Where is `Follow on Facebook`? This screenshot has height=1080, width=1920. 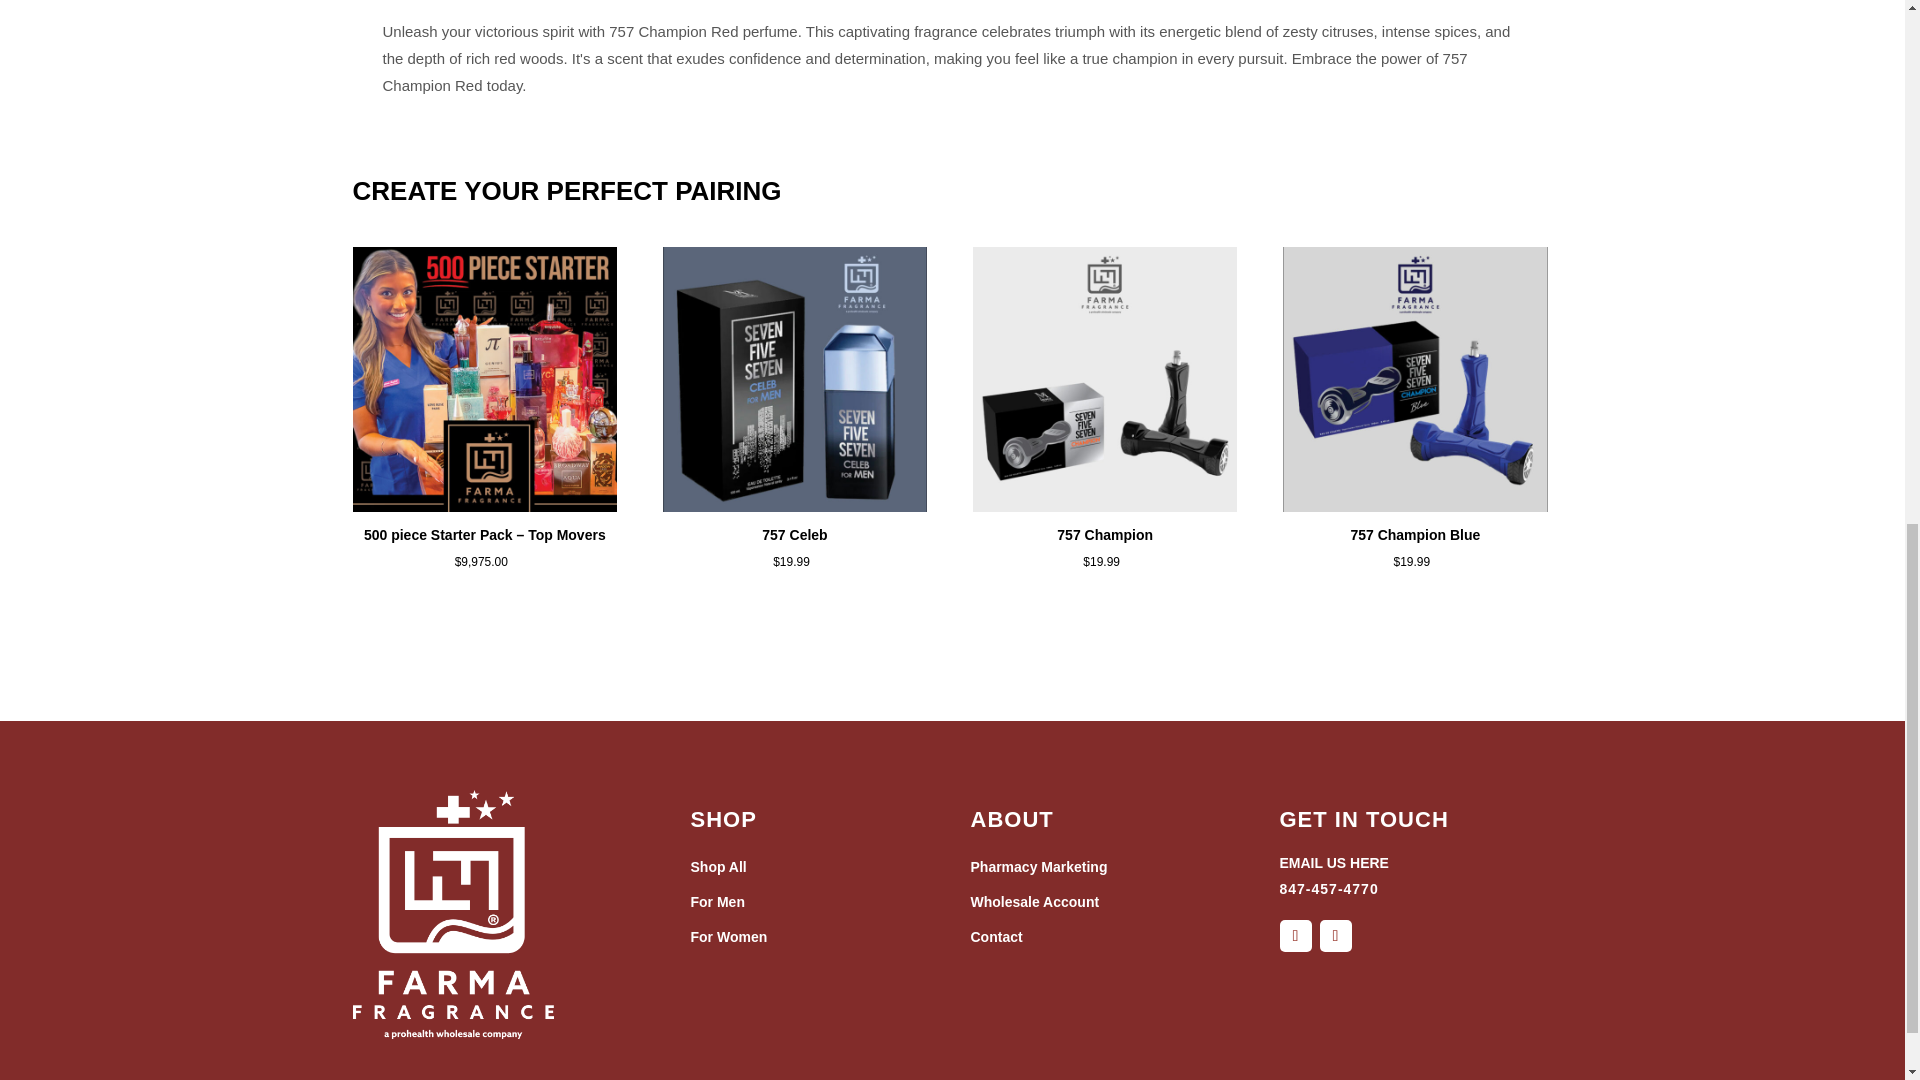
Follow on Facebook is located at coordinates (1296, 936).